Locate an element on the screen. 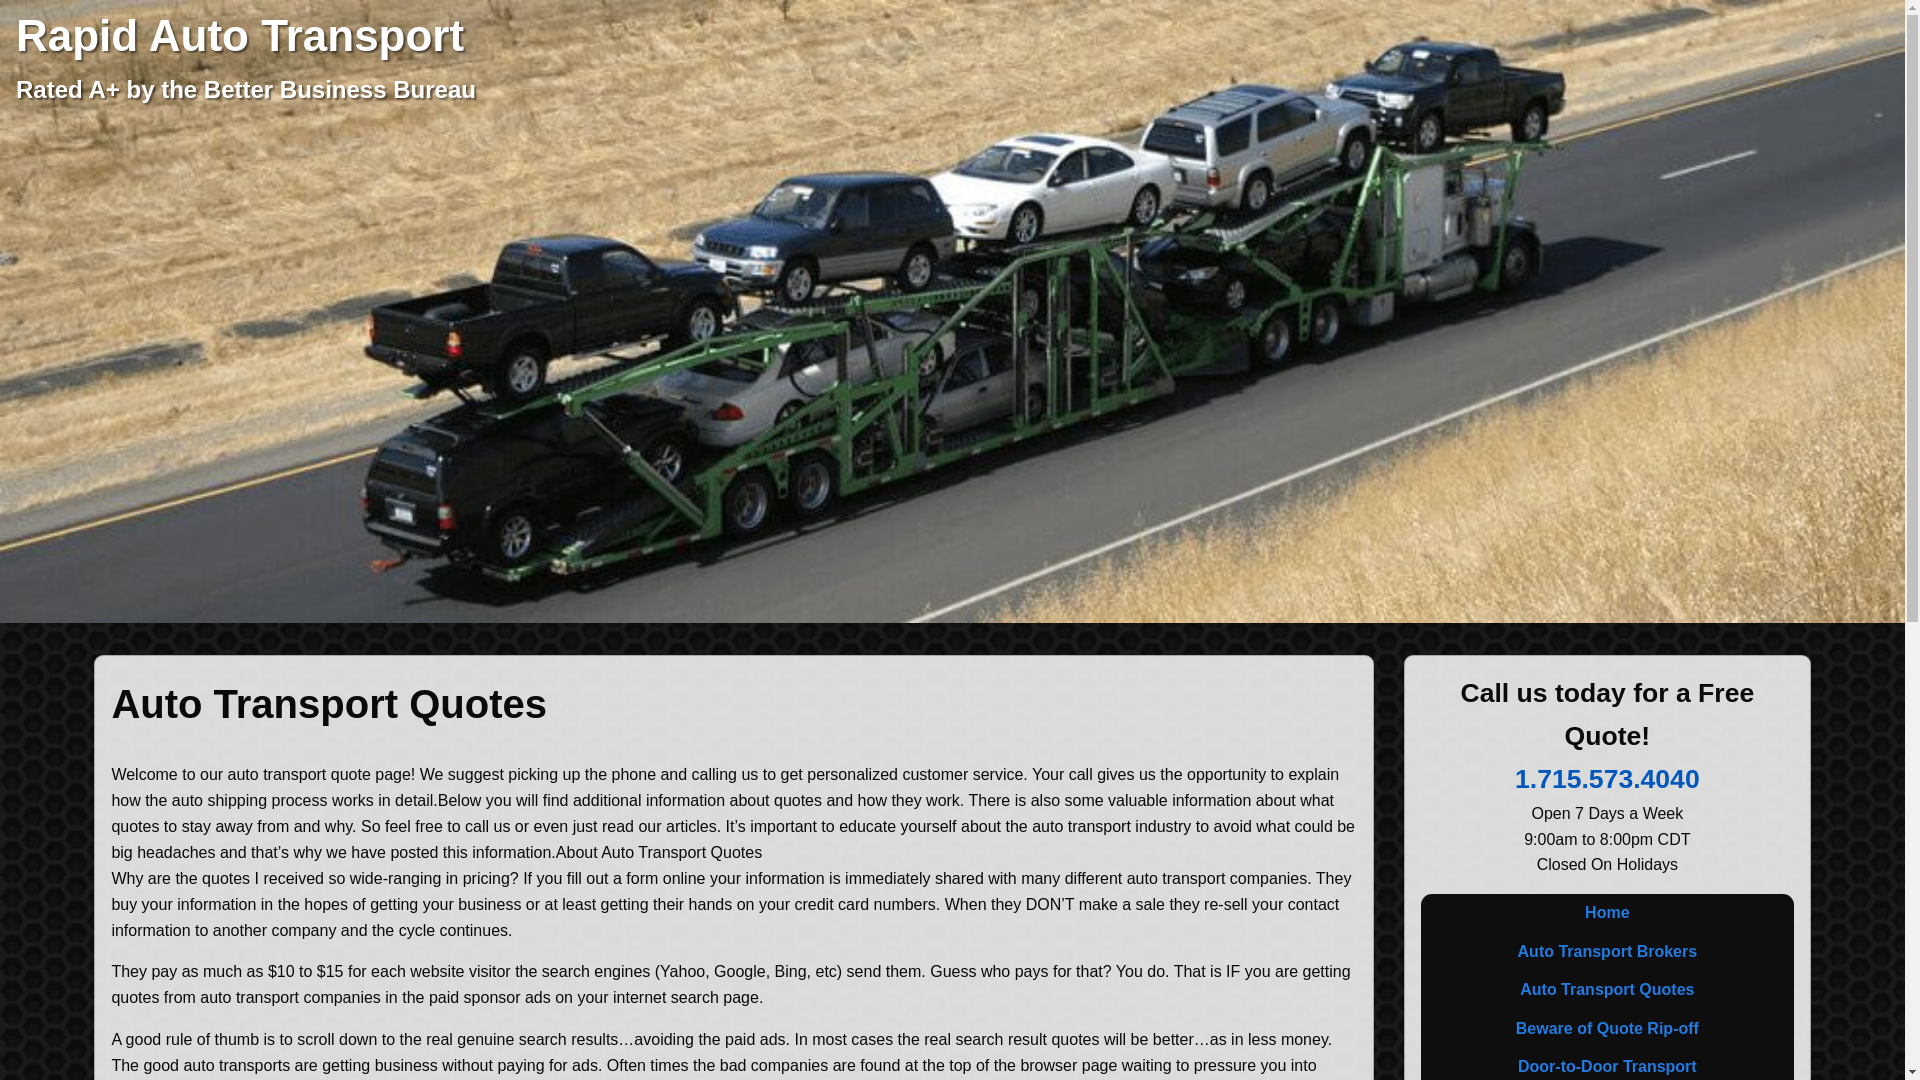 Image resolution: width=1920 pixels, height=1080 pixels. Home is located at coordinates (1606, 913).